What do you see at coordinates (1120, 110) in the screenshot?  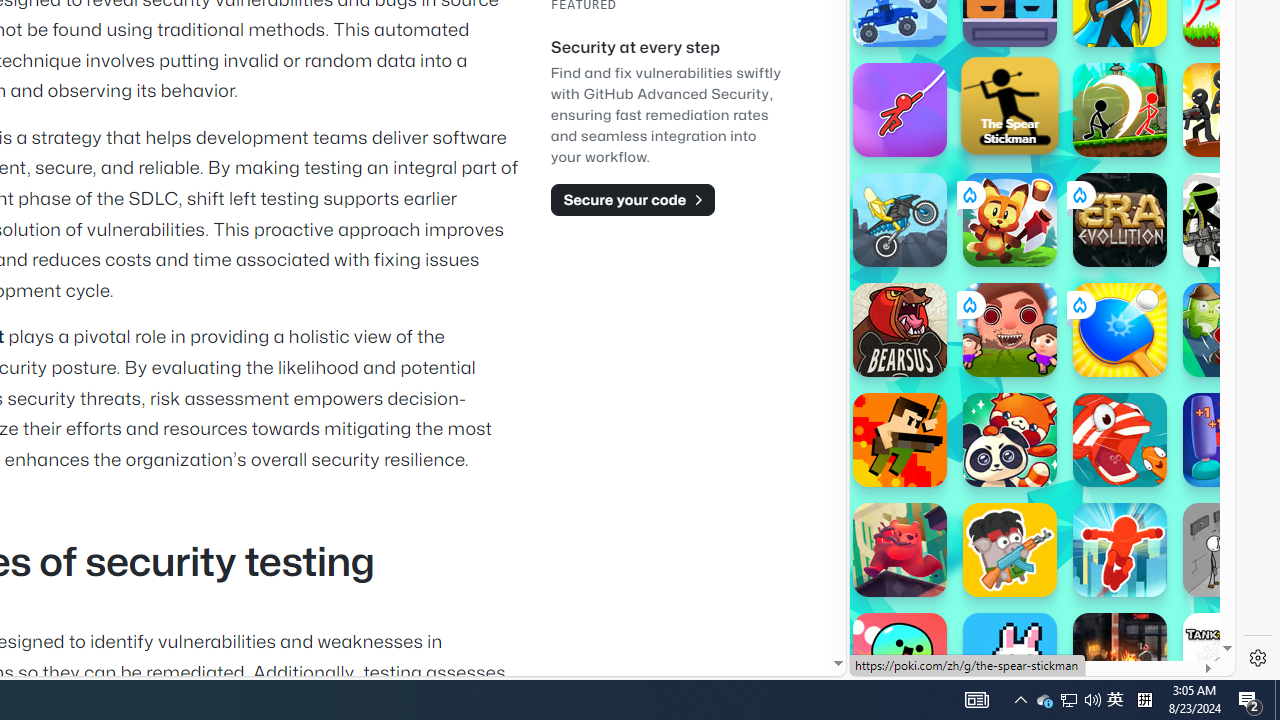 I see `Stickman Archero Fight` at bounding box center [1120, 110].